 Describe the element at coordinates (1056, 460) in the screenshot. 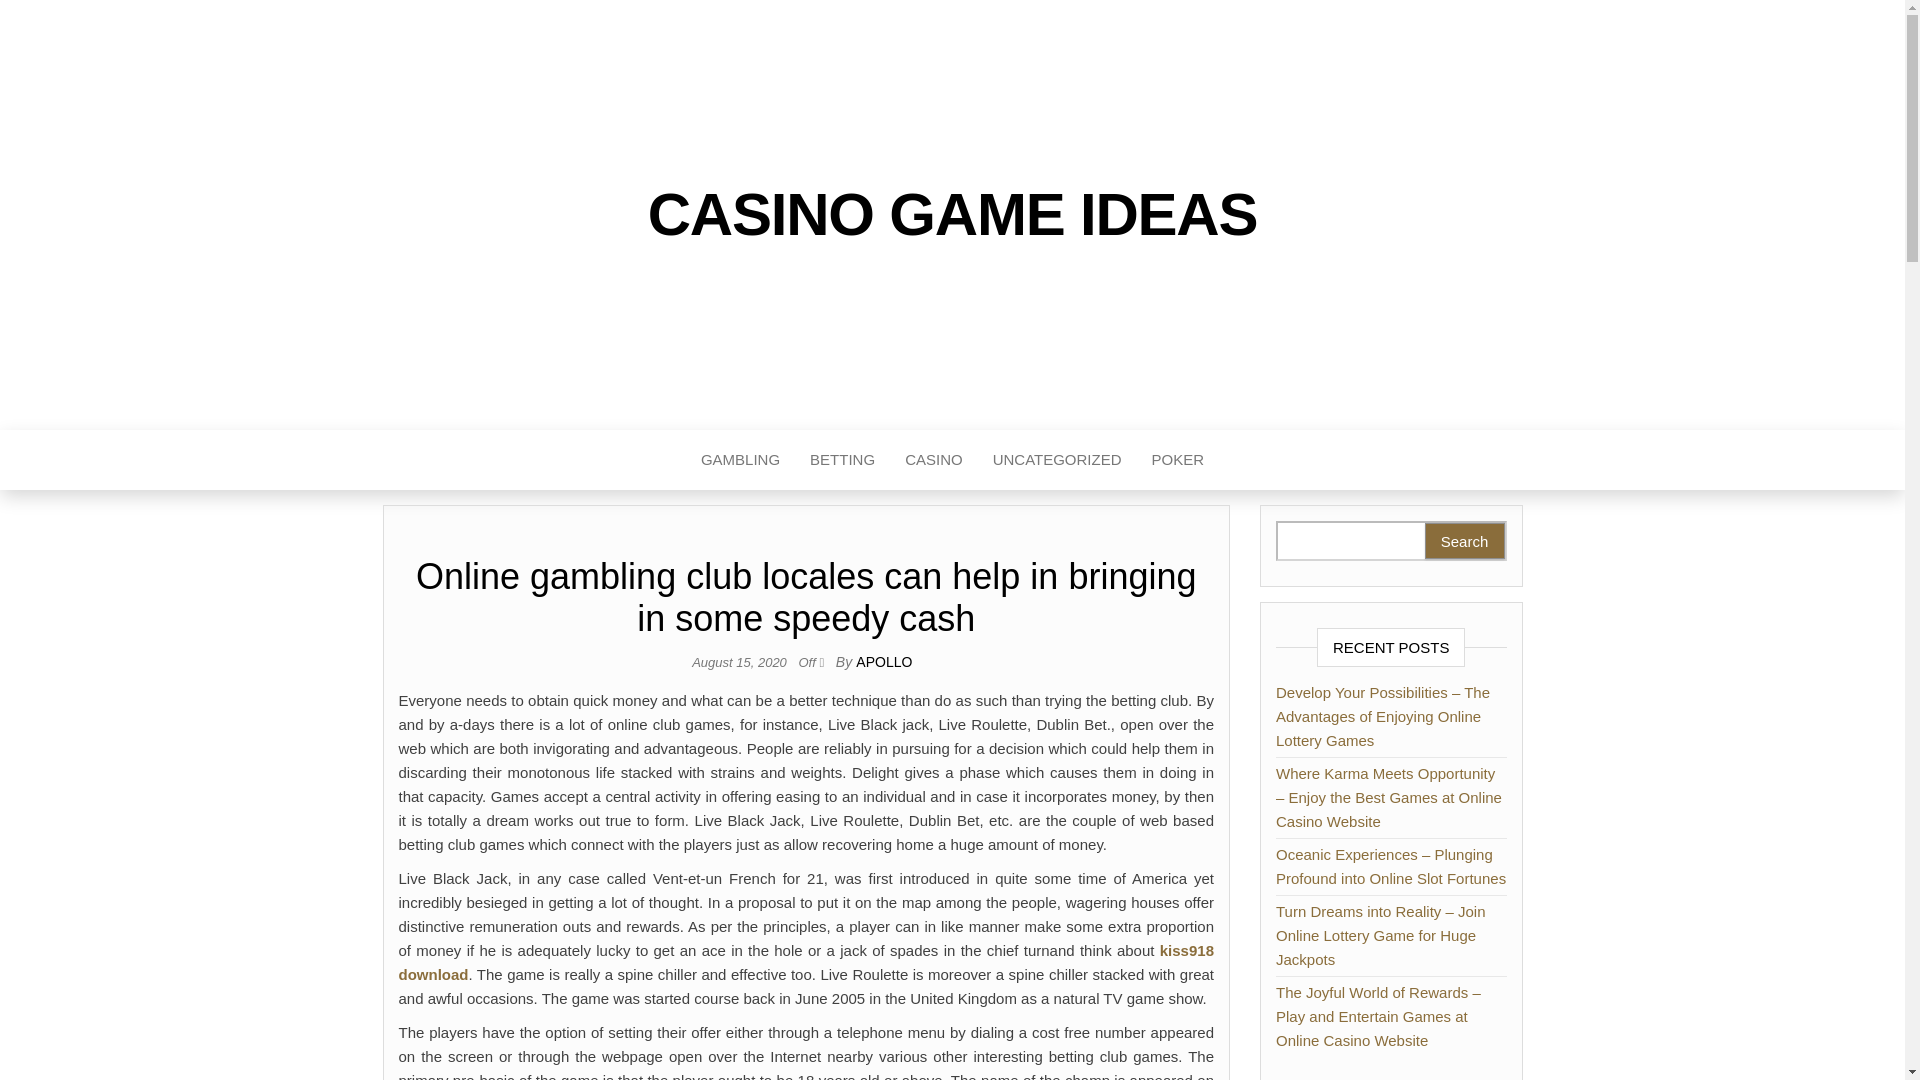

I see `UNCATEGORIZED` at that location.